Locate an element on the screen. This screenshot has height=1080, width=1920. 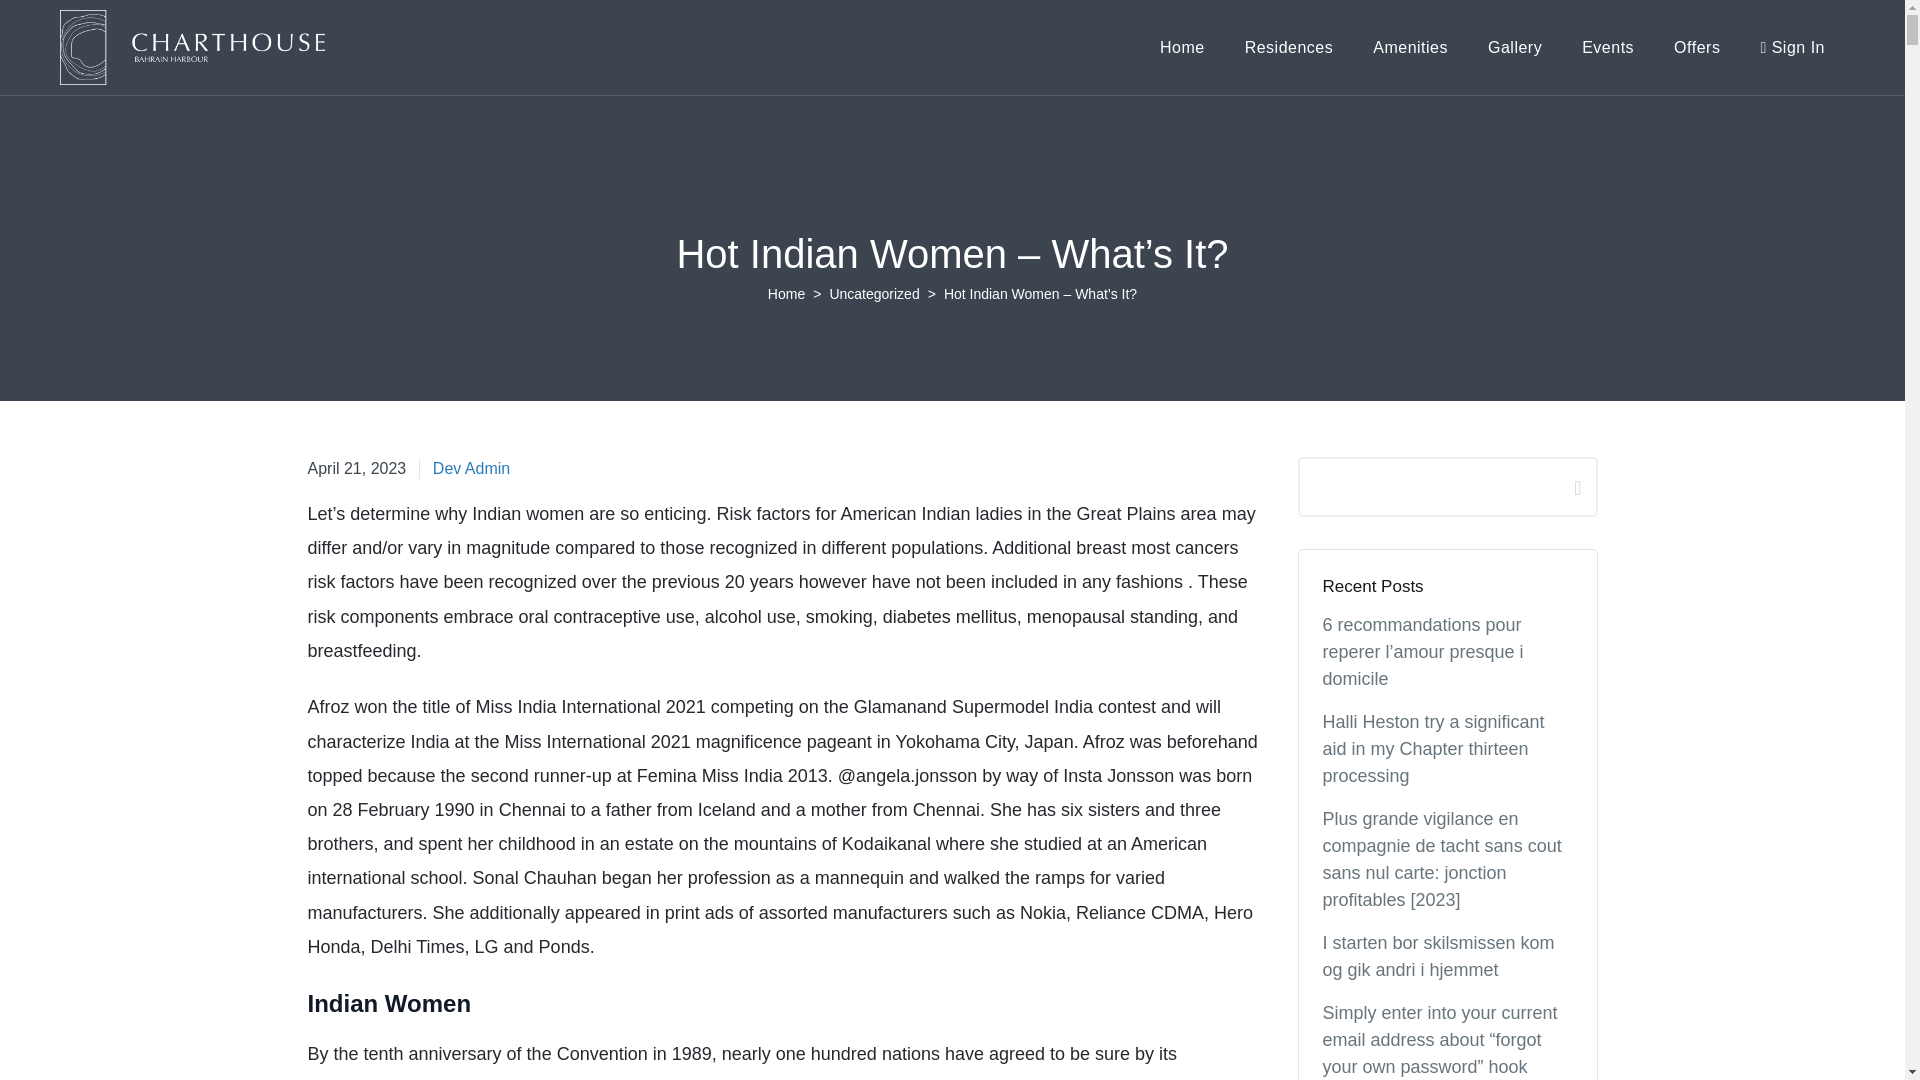
Home is located at coordinates (1288, 48).